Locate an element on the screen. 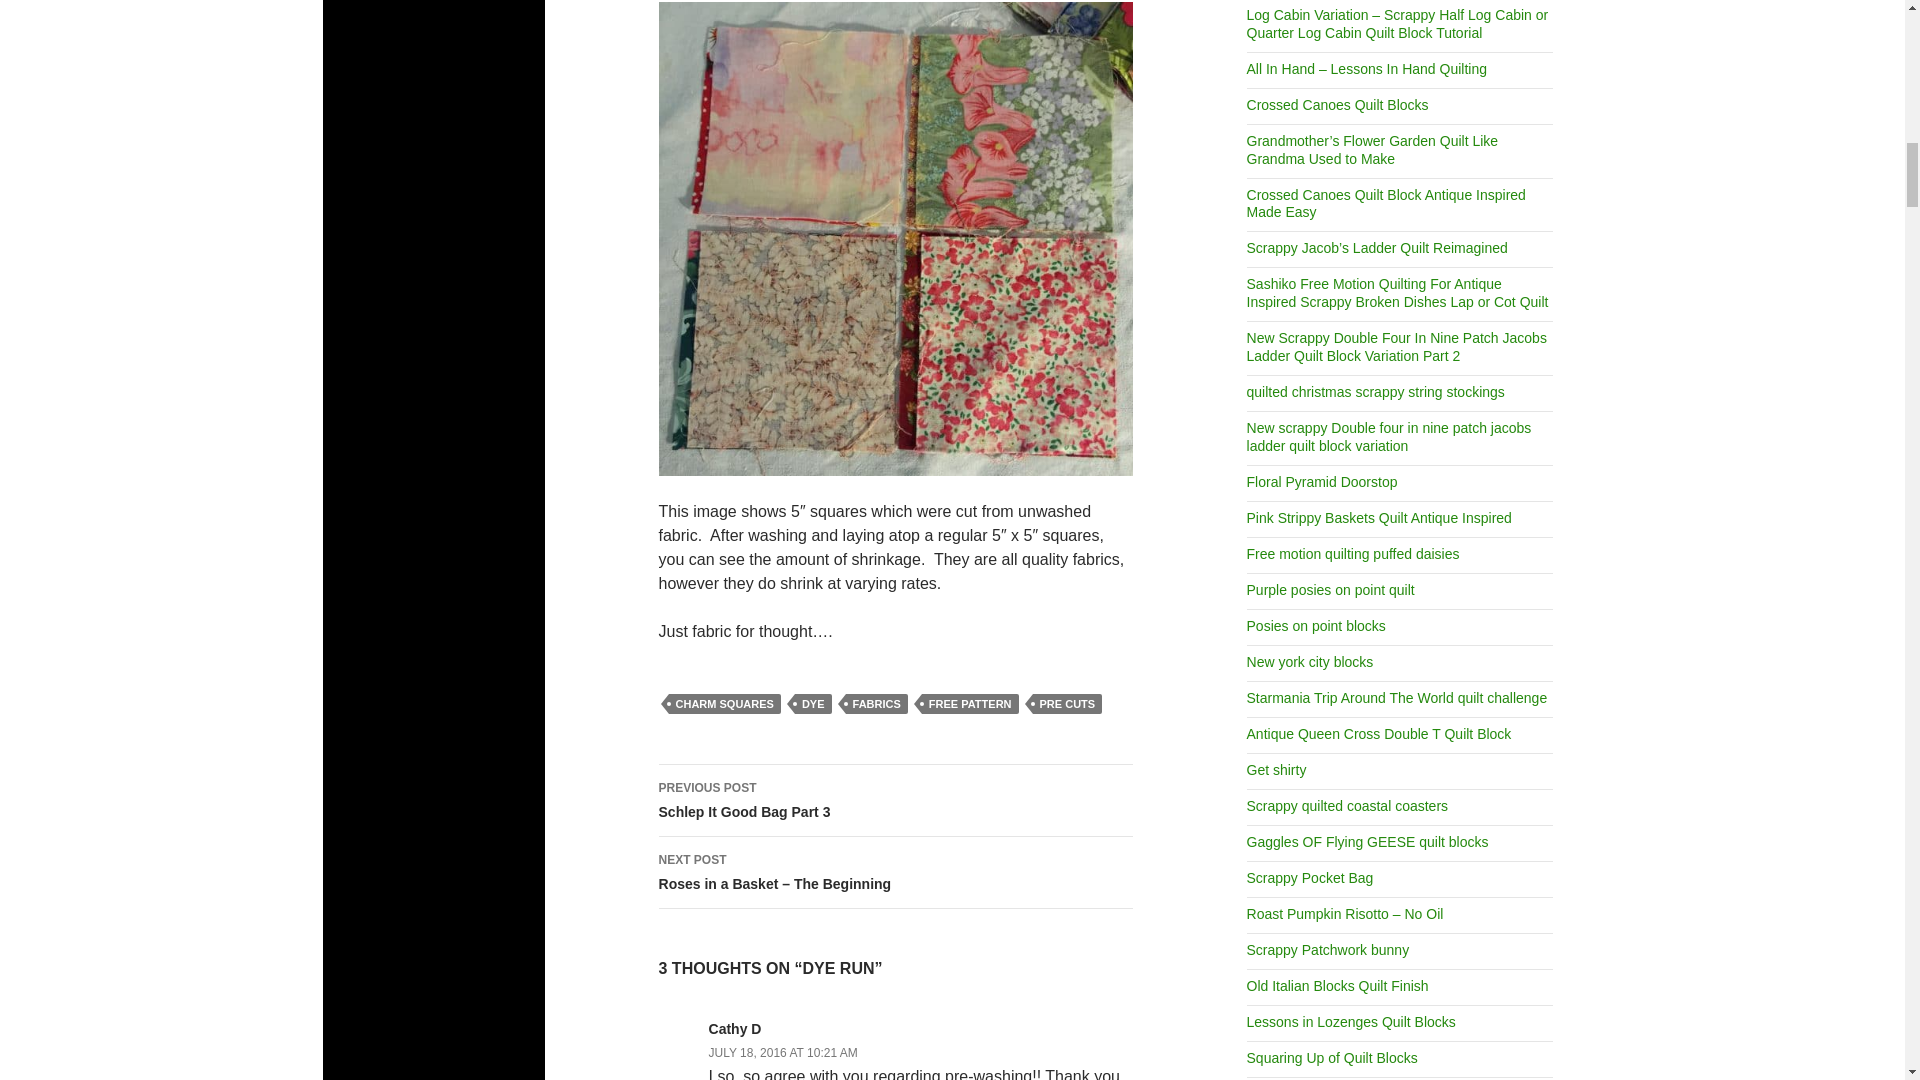 This screenshot has width=1920, height=1080. PRE CUTS is located at coordinates (970, 704).